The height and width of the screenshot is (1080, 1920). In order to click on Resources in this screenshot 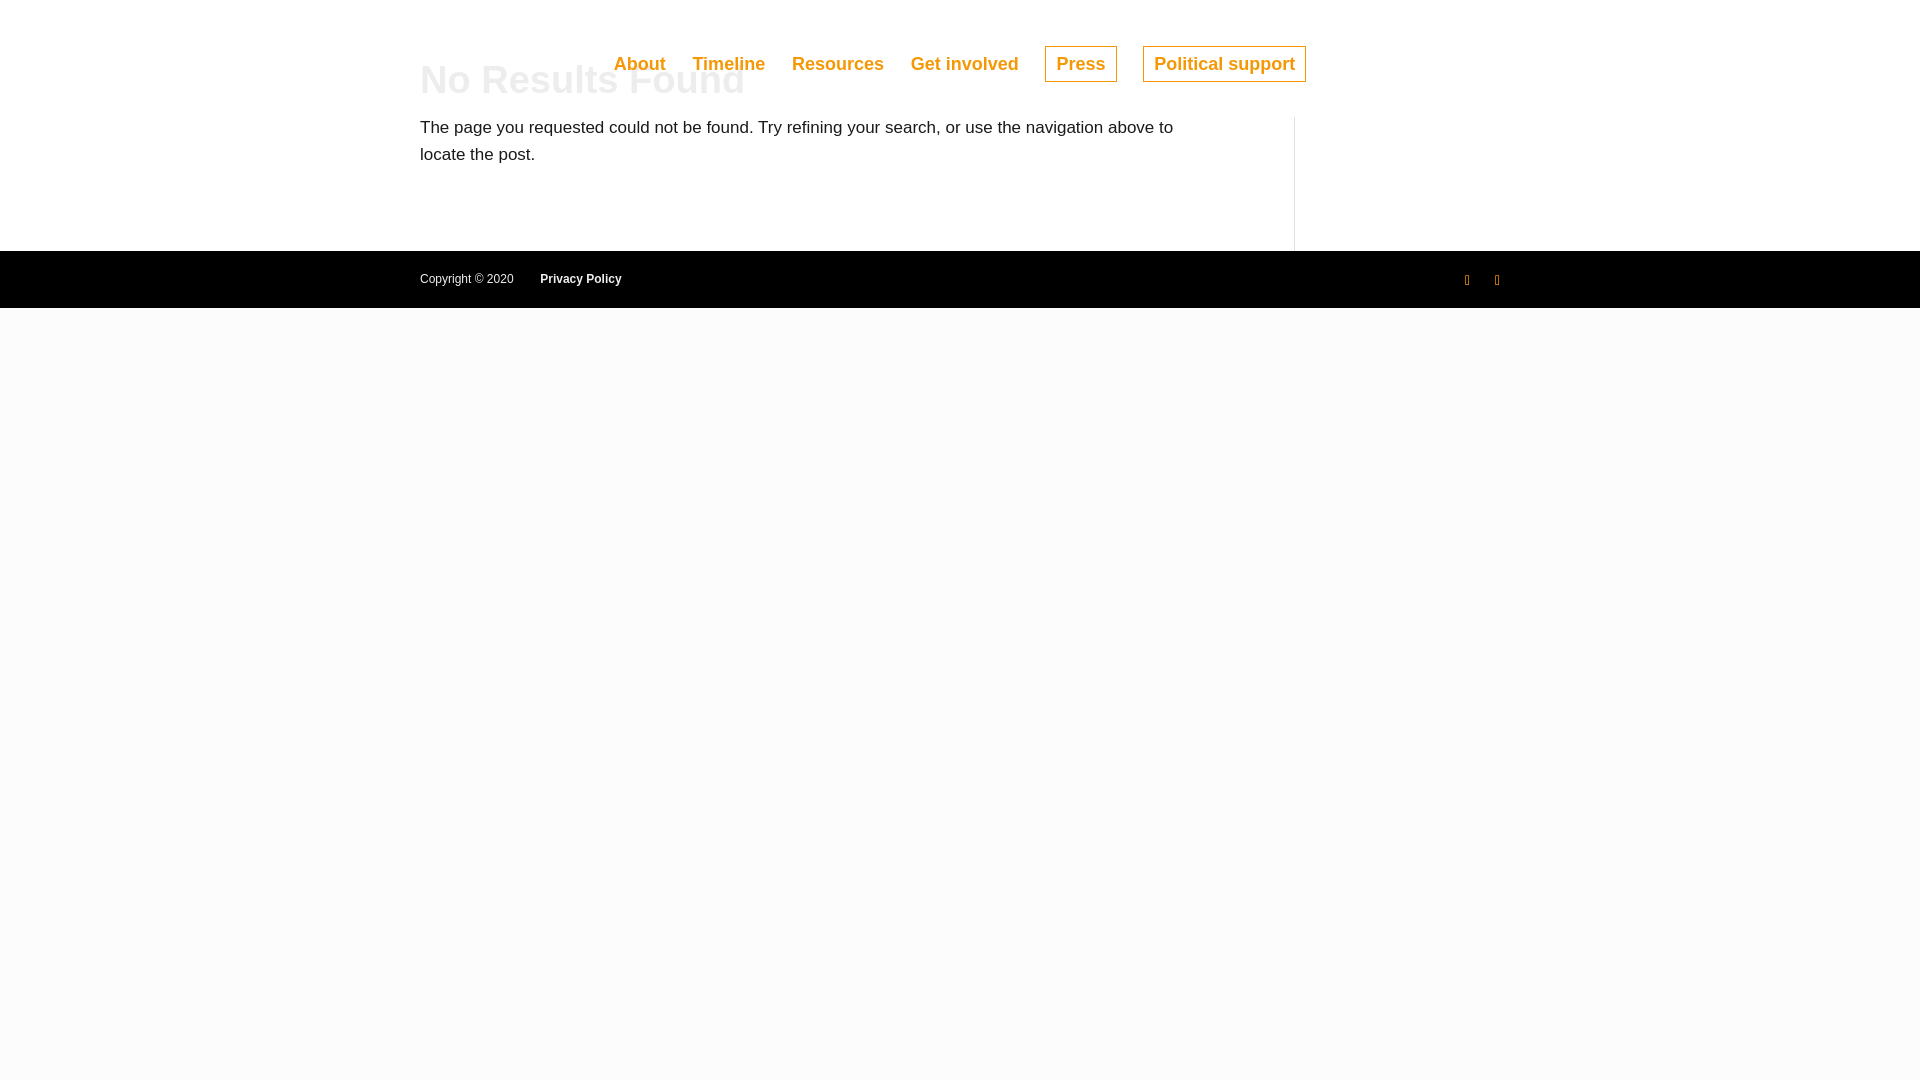, I will do `click(837, 86)`.